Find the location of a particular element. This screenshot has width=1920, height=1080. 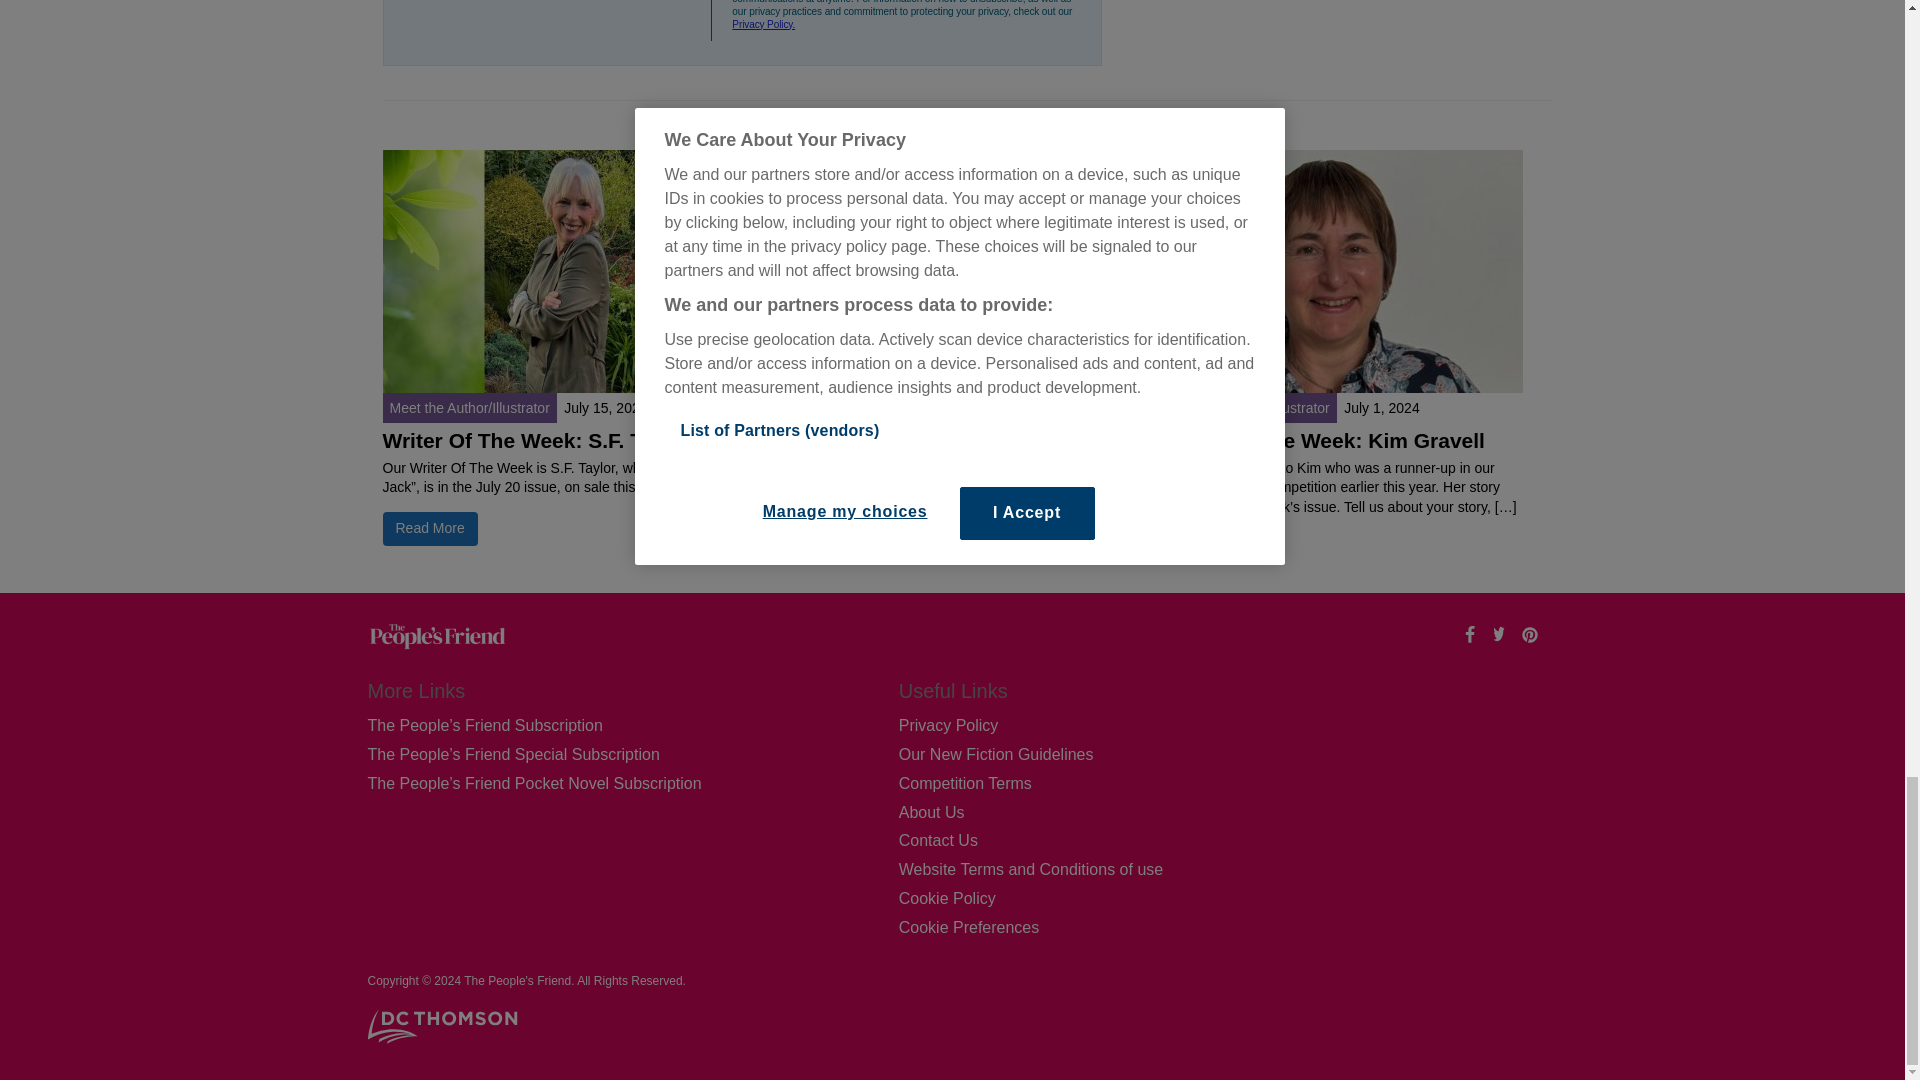

DCT Logo is located at coordinates (443, 1026).